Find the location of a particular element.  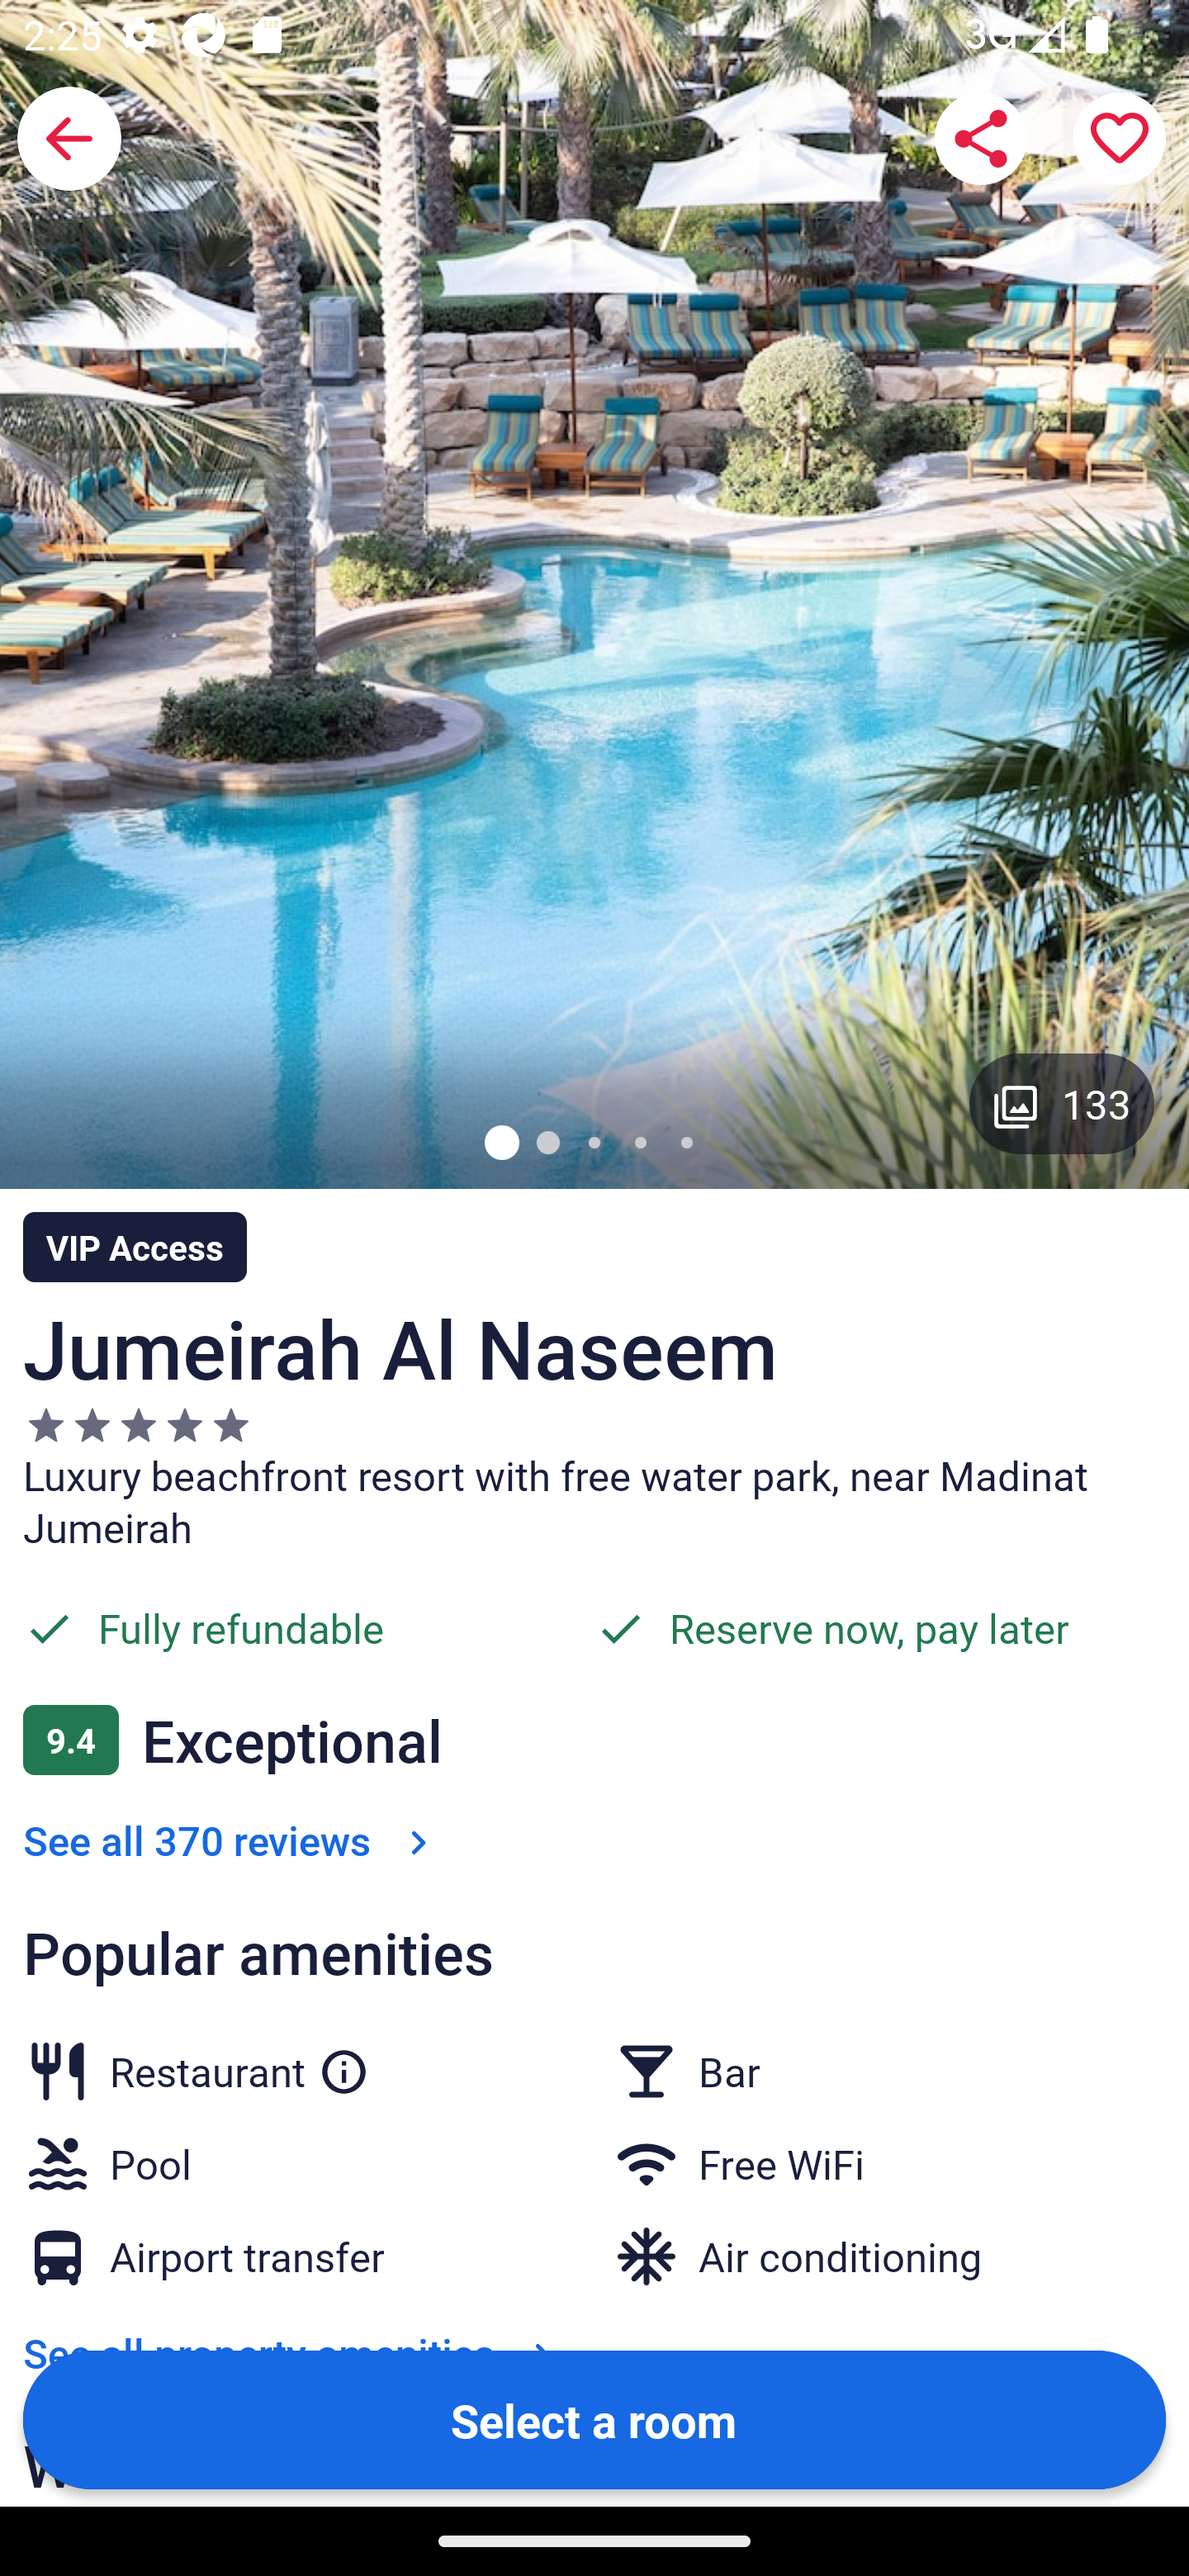

Save property to a trip is located at coordinates (1120, 139).